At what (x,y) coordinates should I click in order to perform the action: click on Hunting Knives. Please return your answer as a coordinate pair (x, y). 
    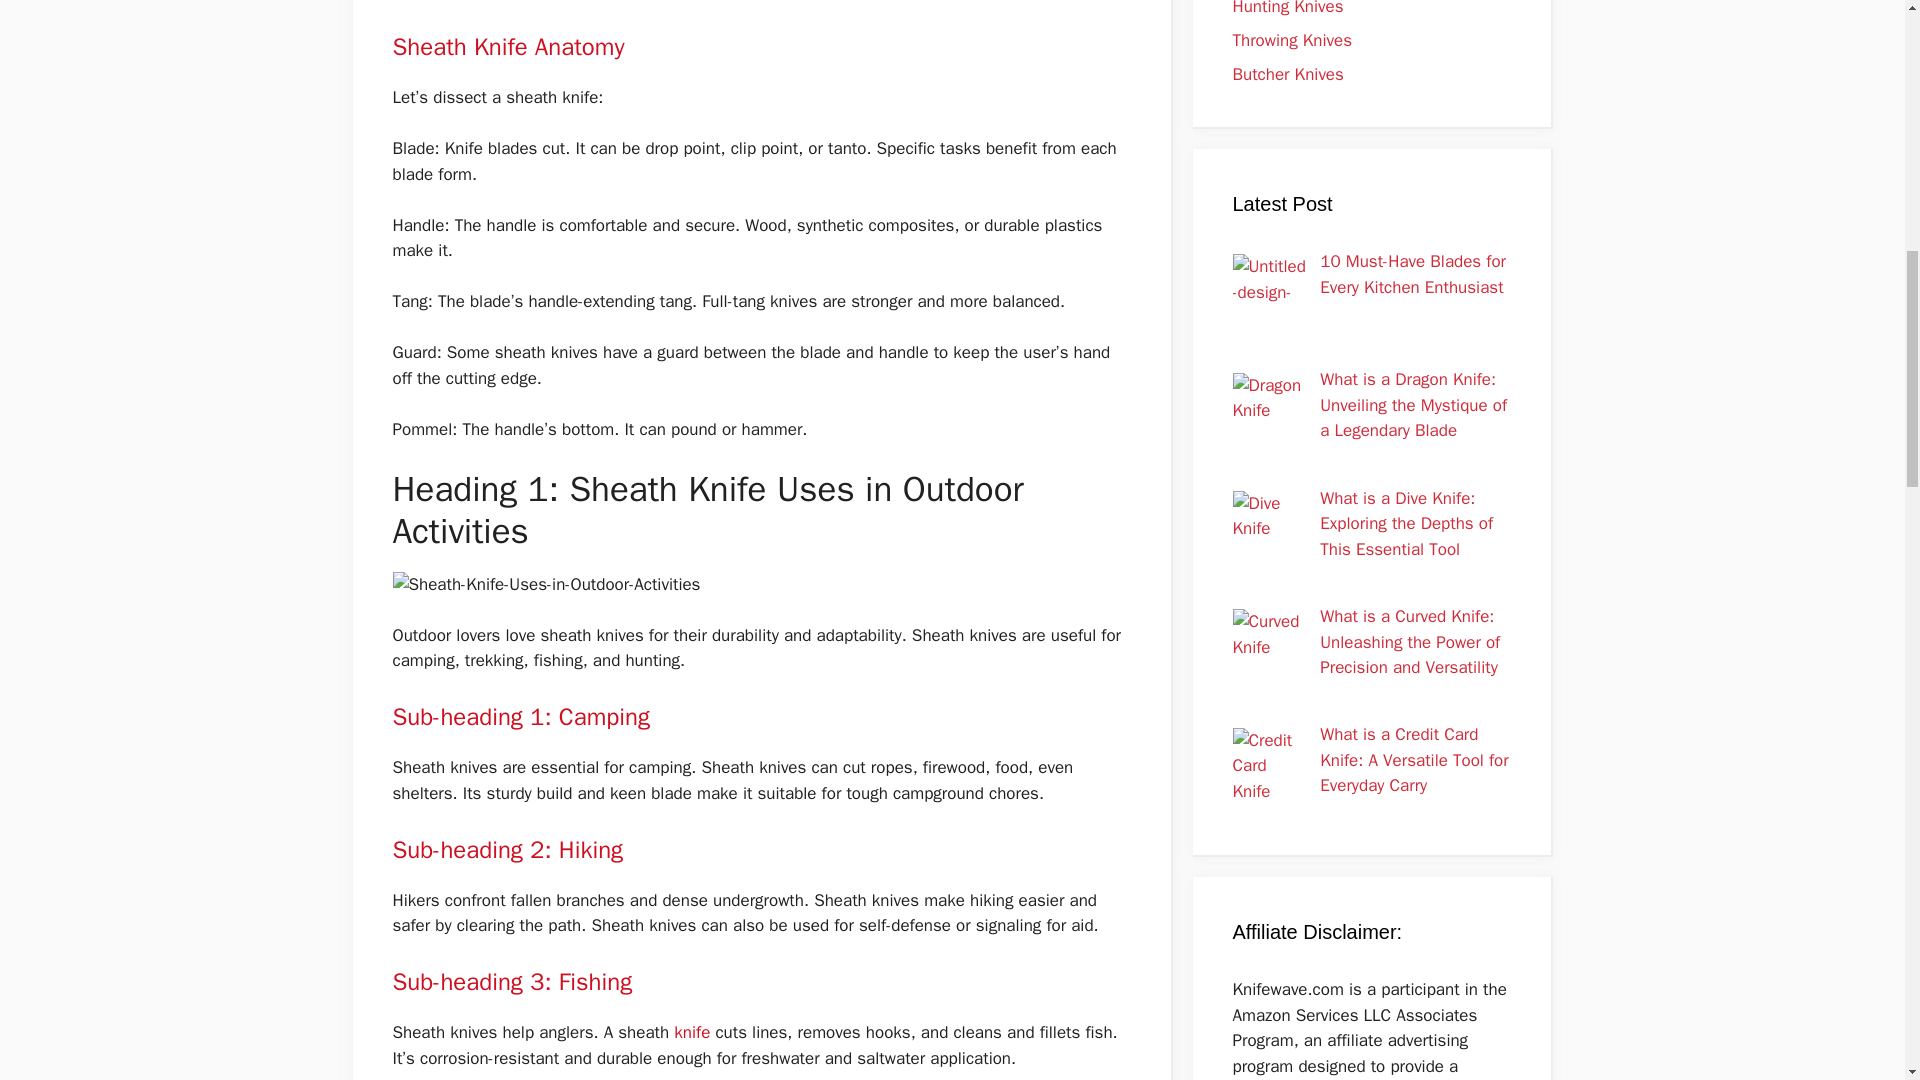
    Looking at the image, I should click on (1287, 8).